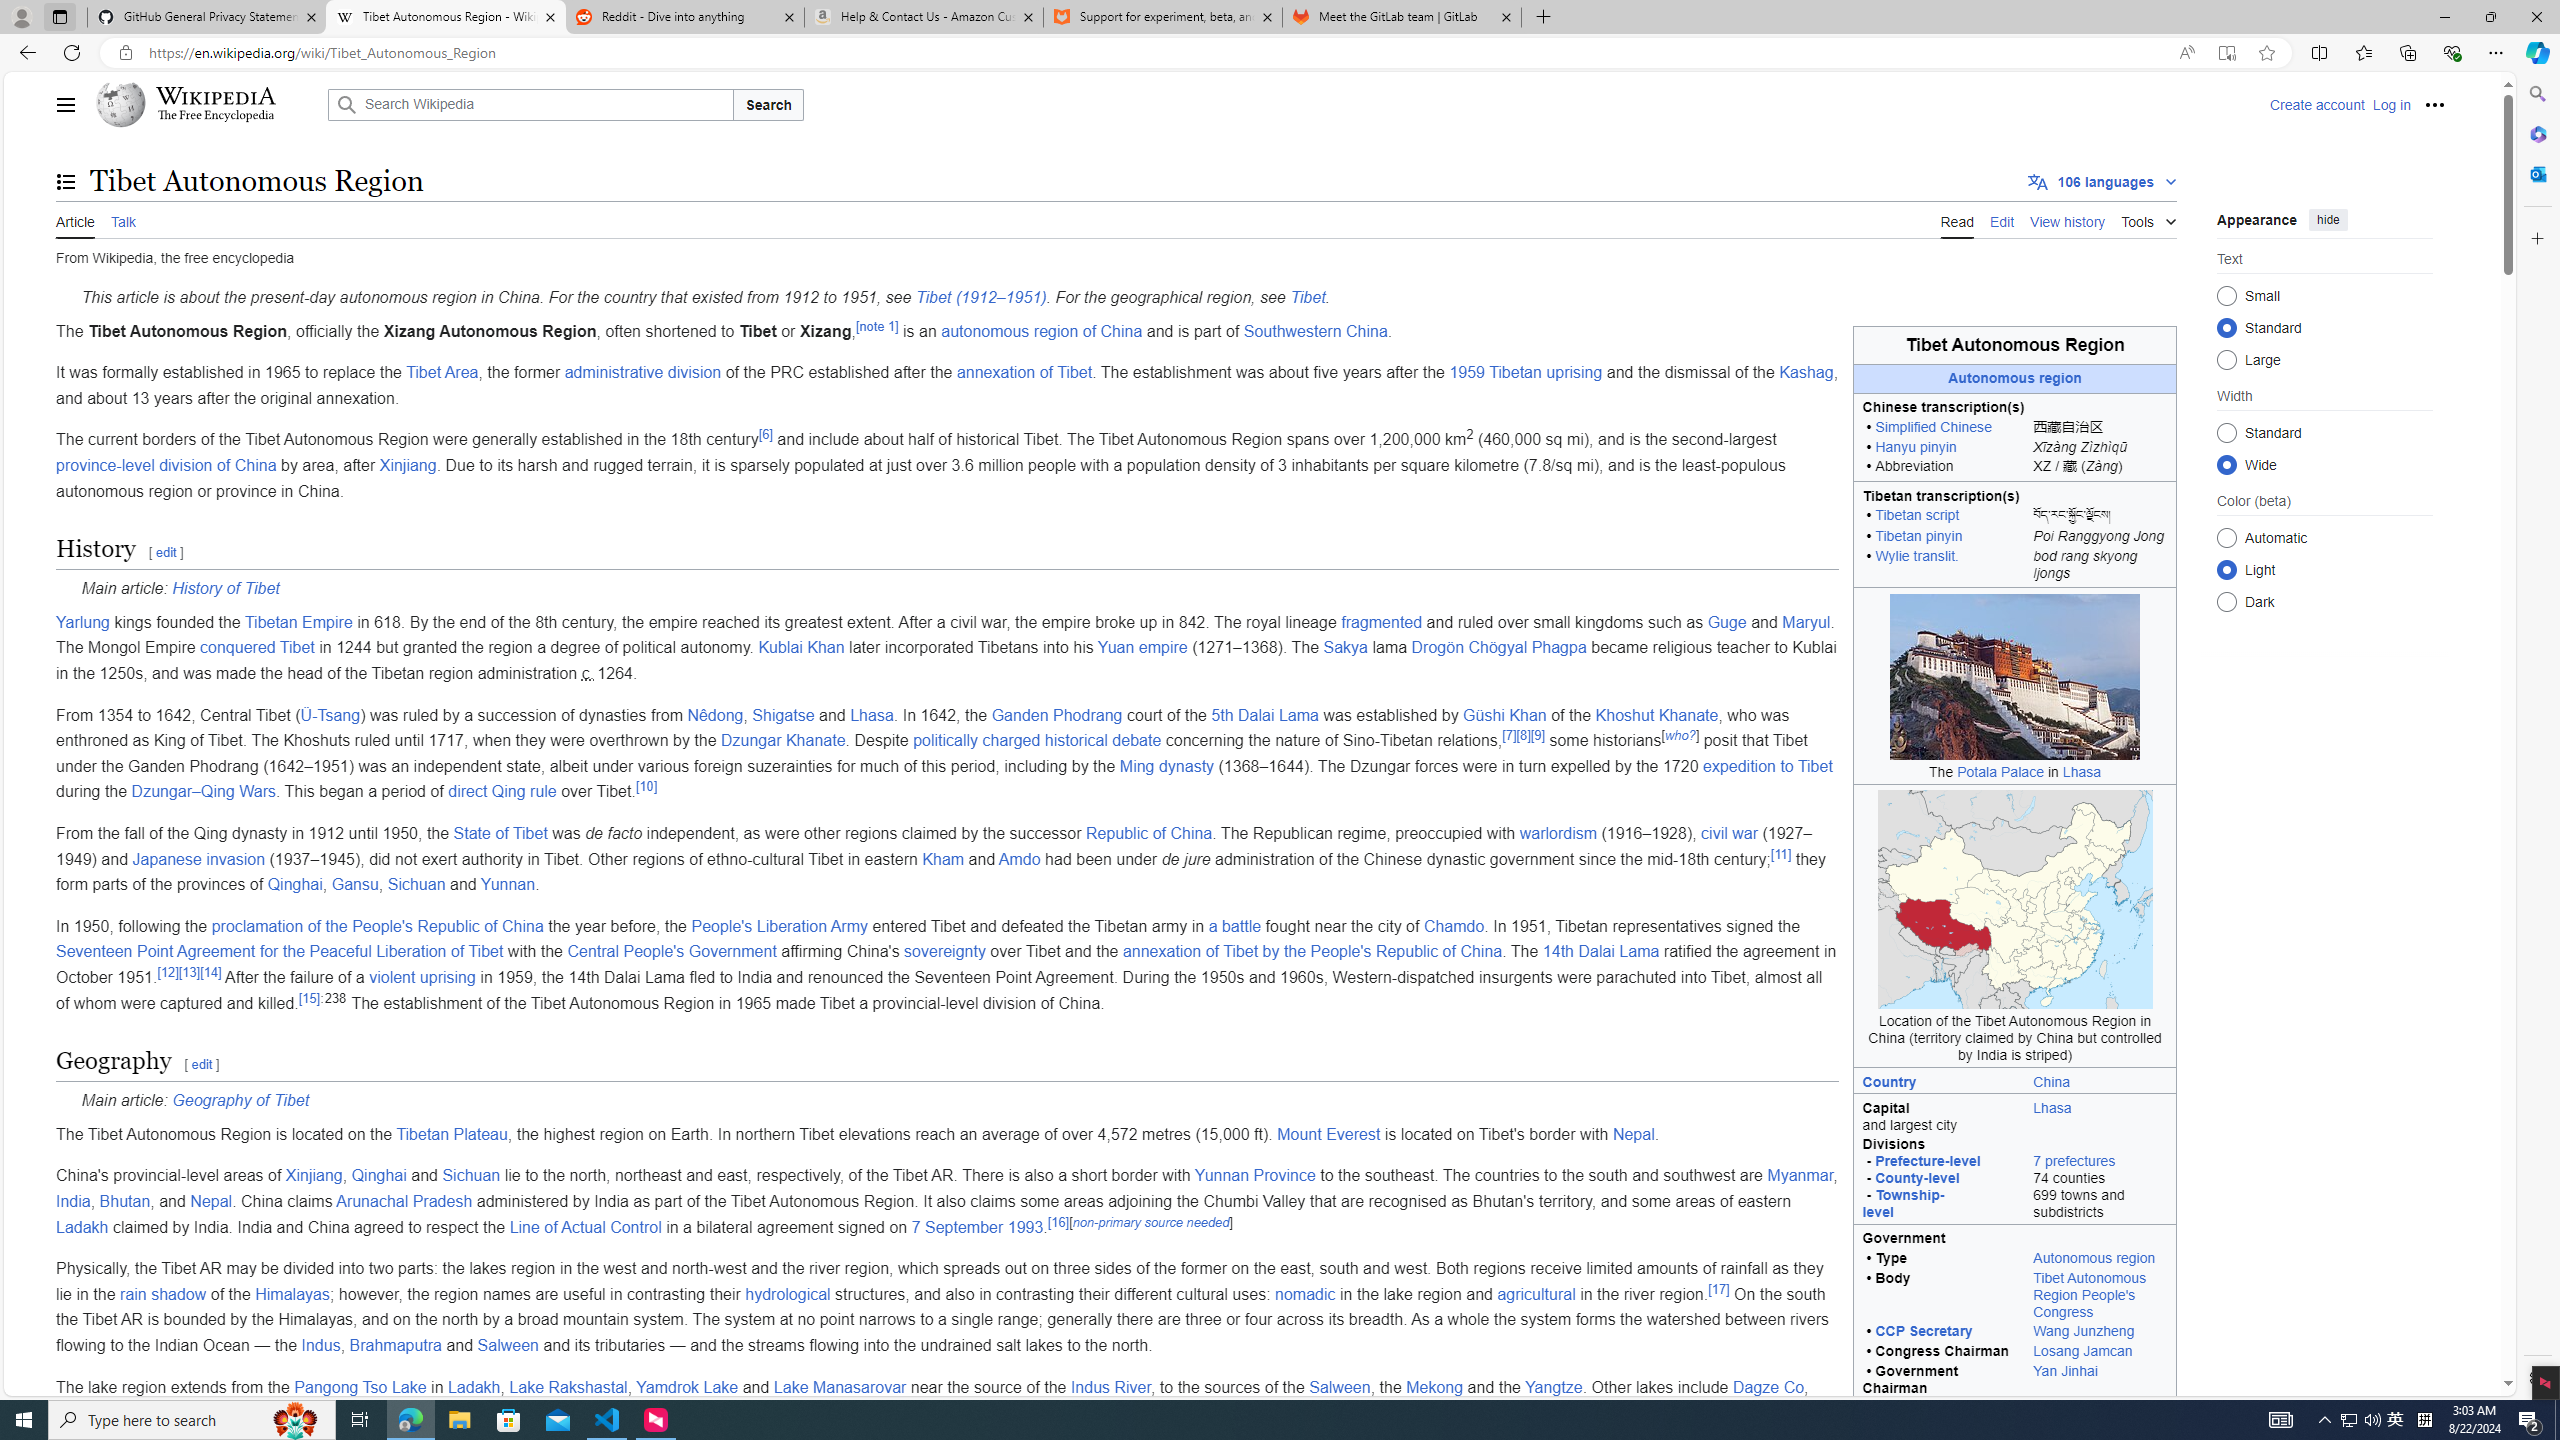  Describe the element at coordinates (2100, 567) in the screenshot. I see `bod rang skyong ljongs` at that location.